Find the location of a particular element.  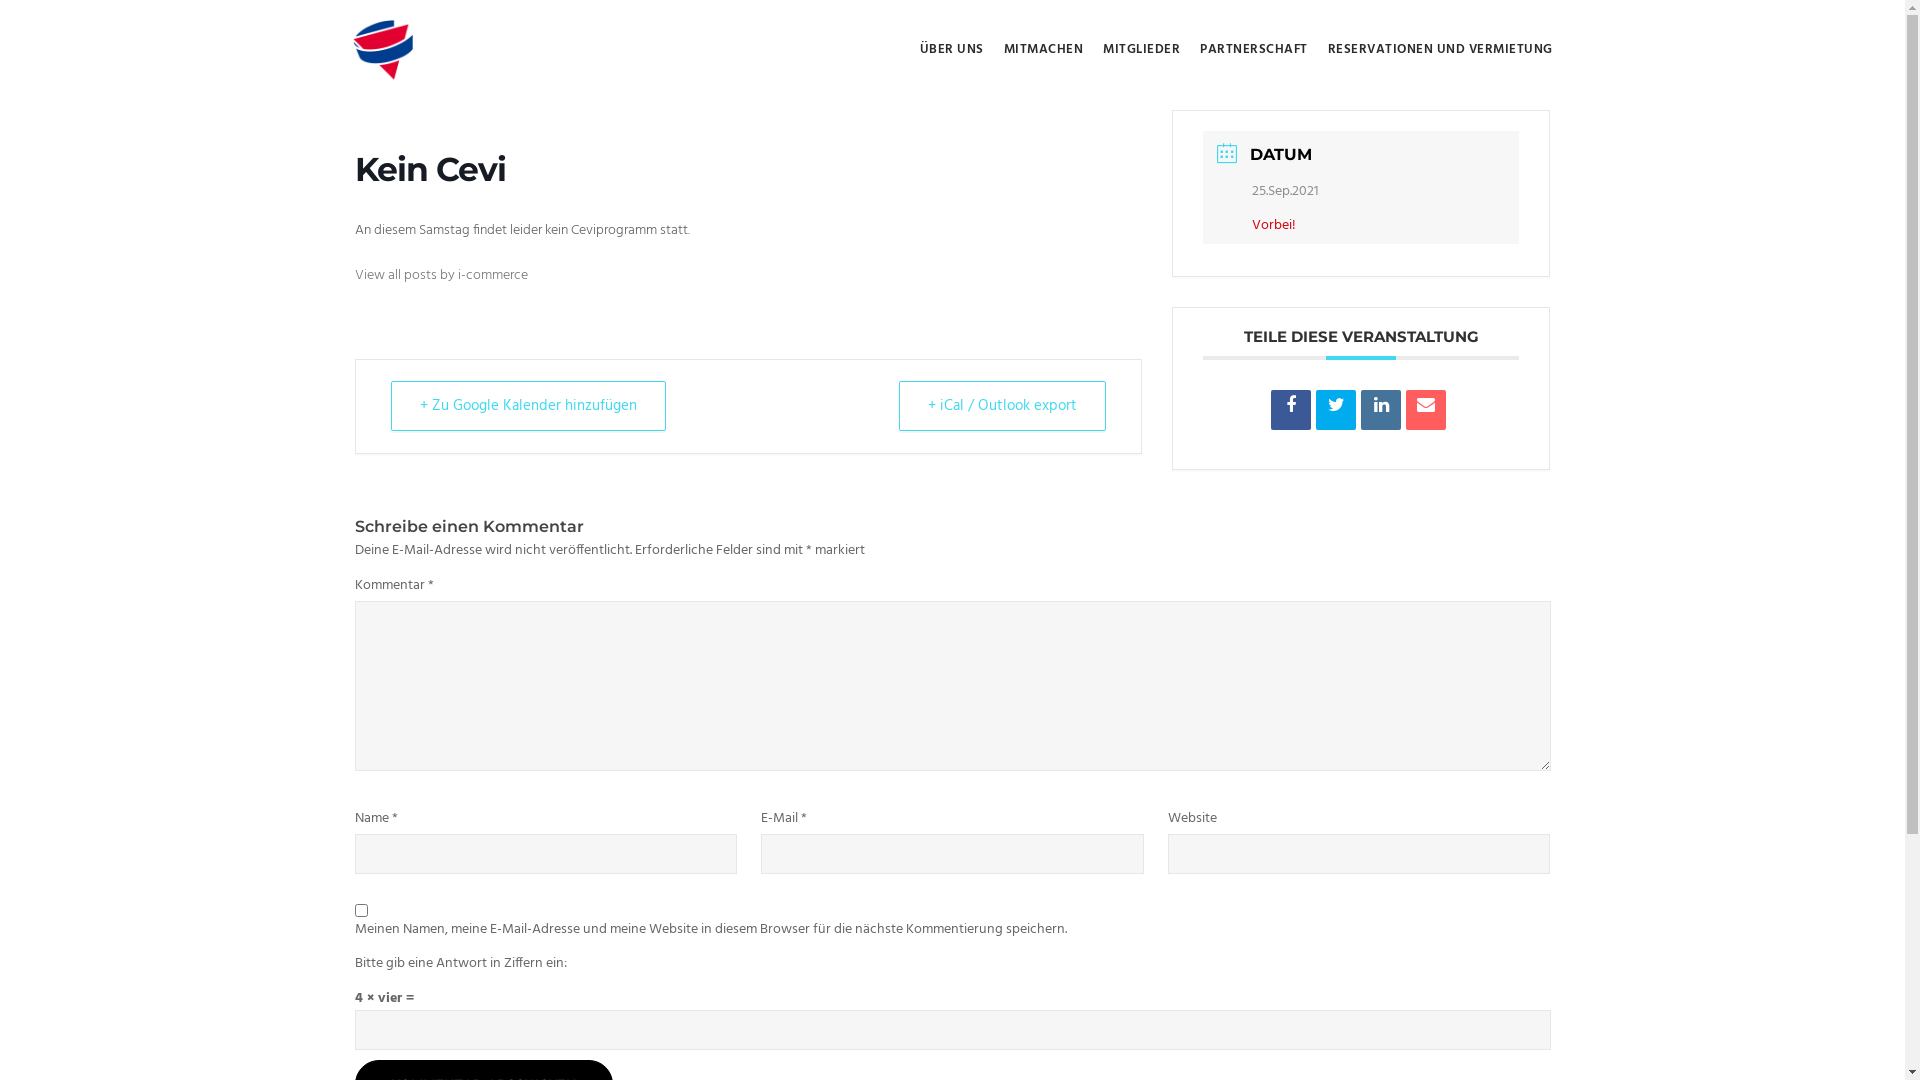

+ iCal / Outlook export is located at coordinates (1002, 406).